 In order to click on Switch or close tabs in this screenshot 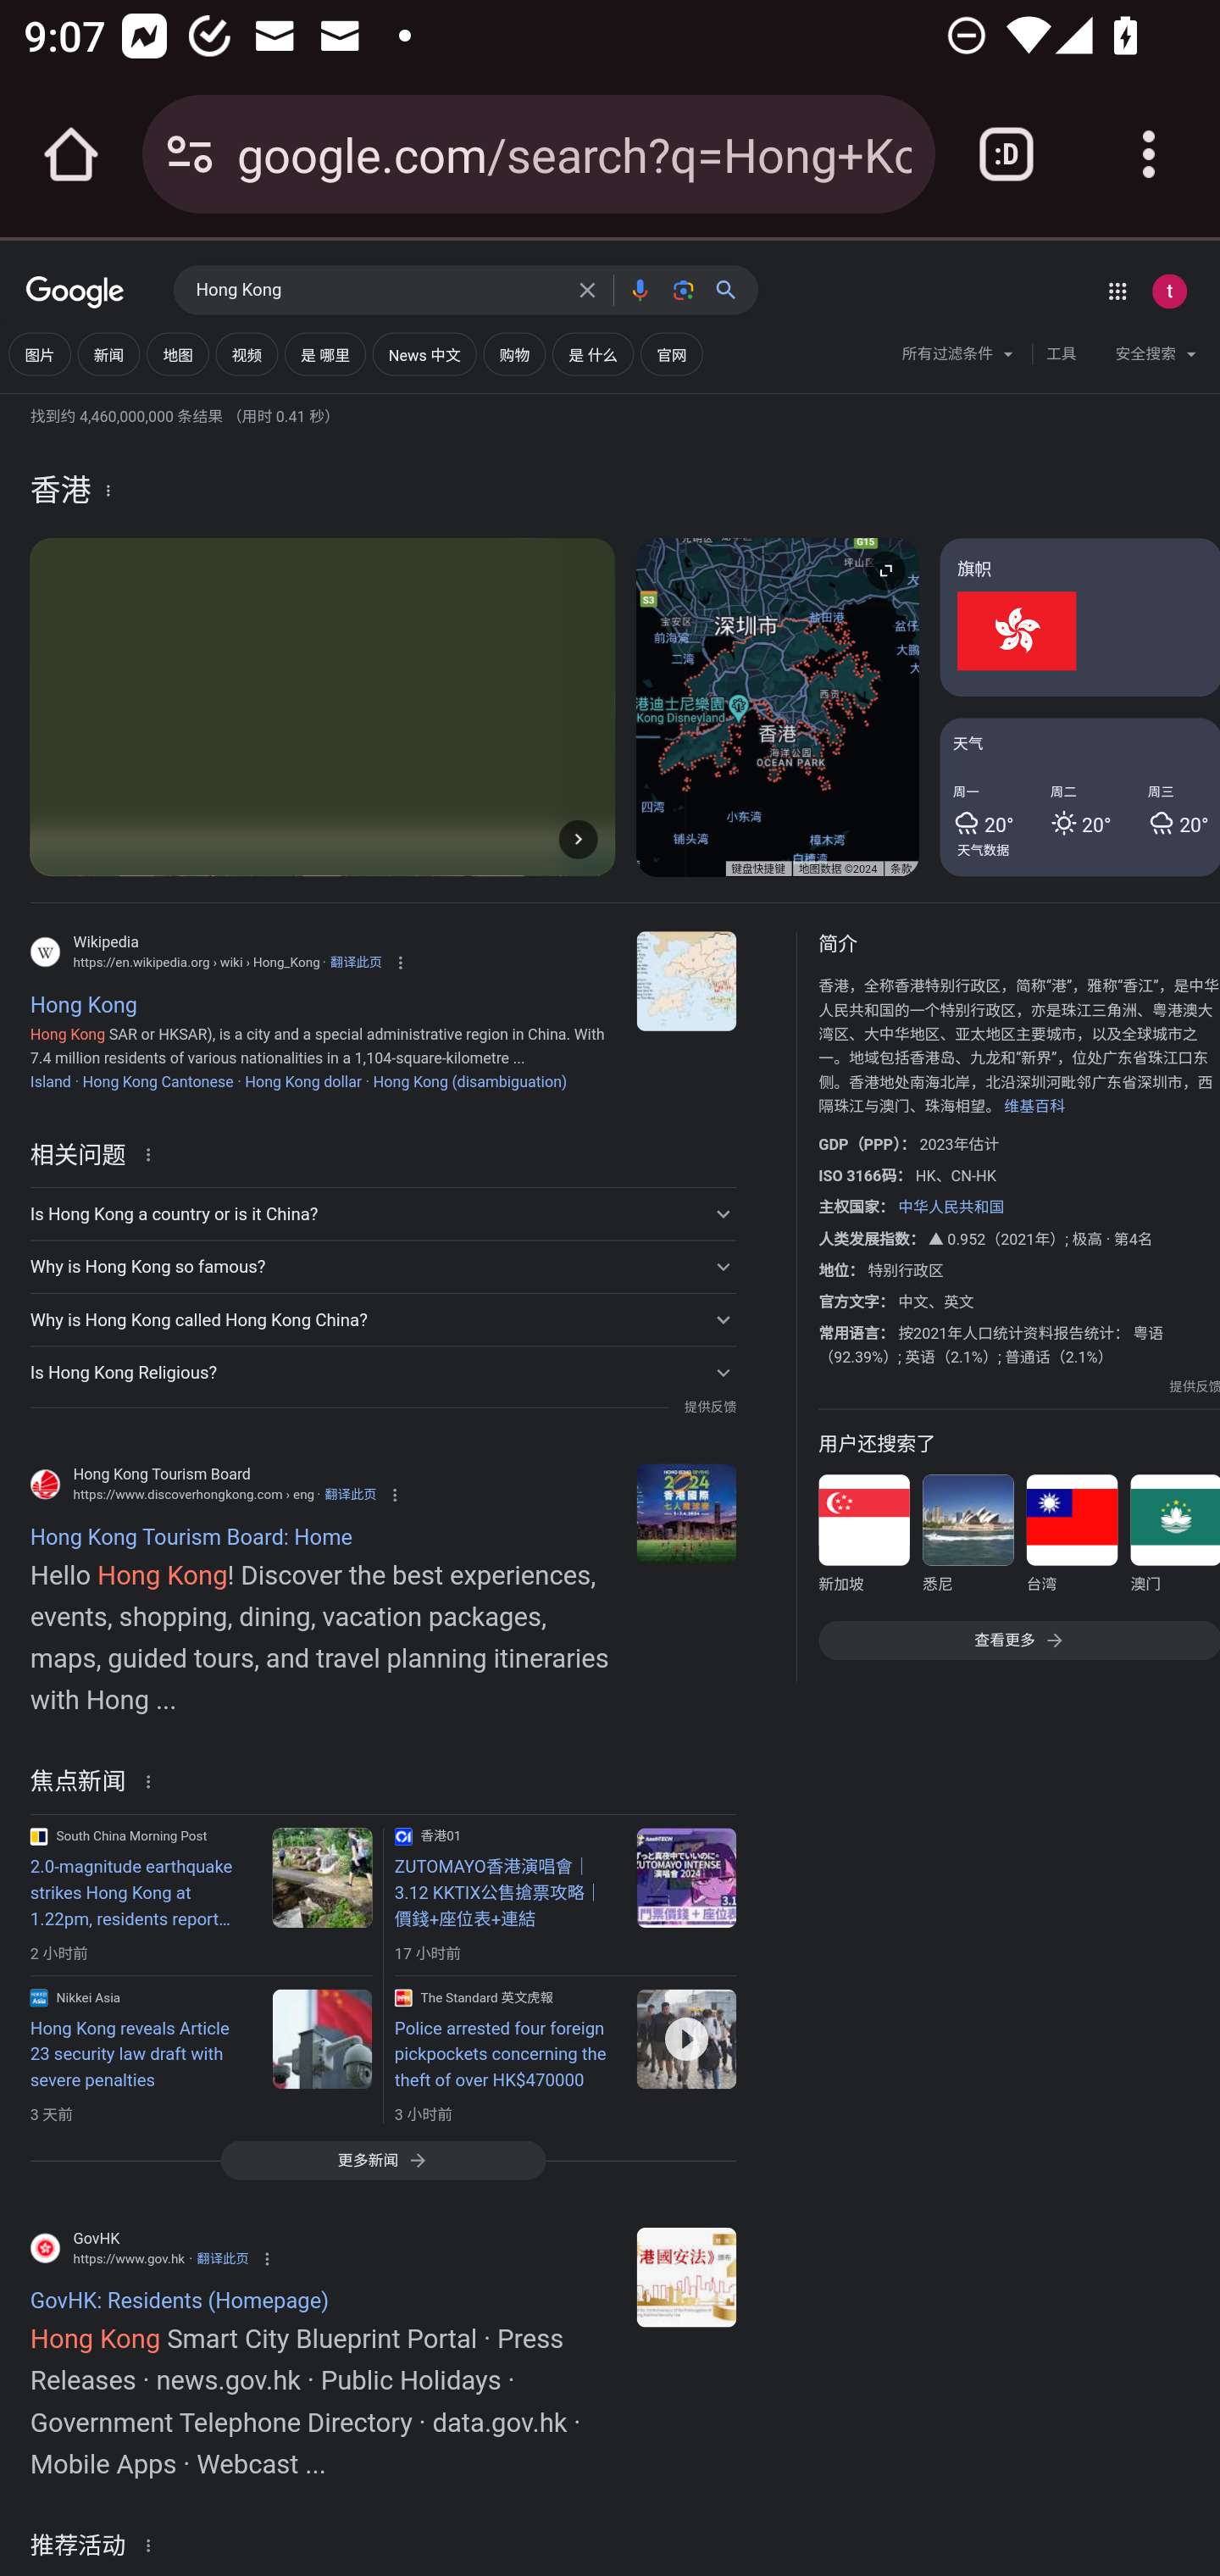, I will do `click(1006, 154)`.